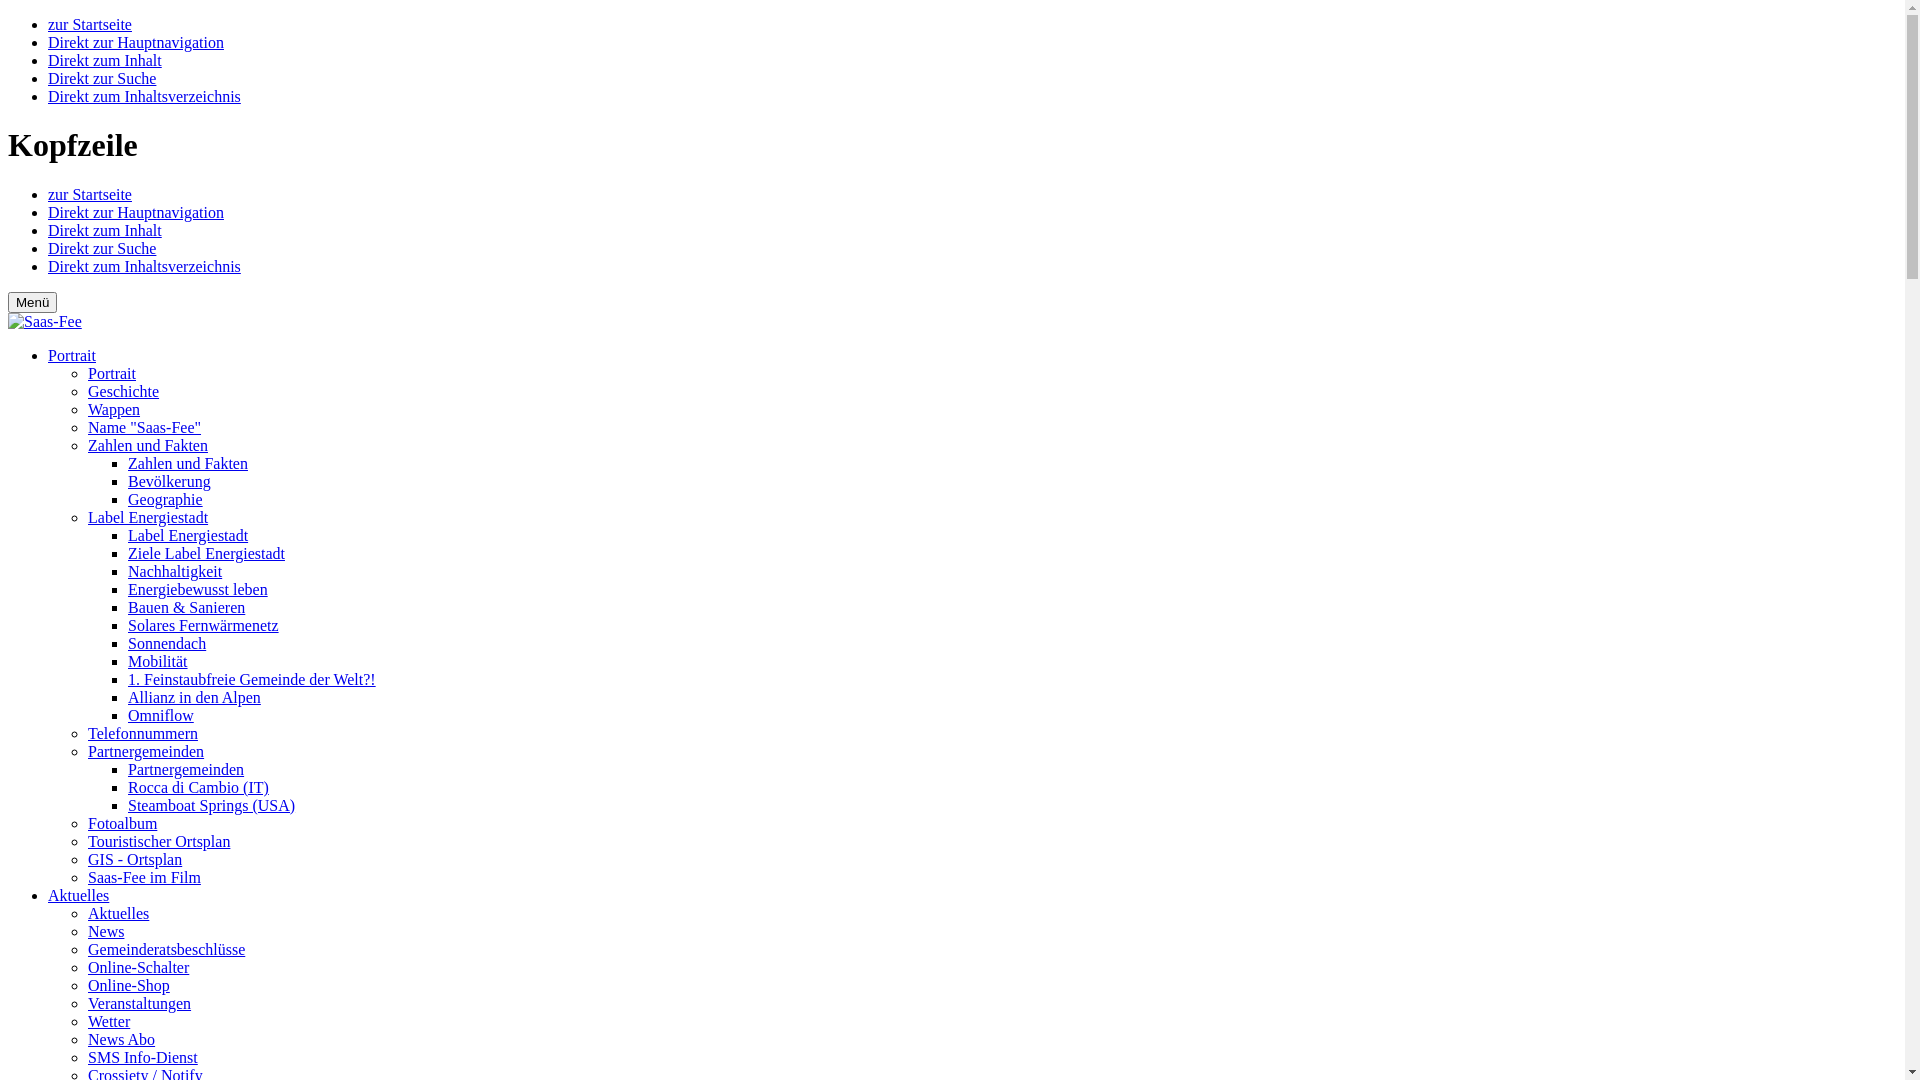  I want to click on Portrait, so click(112, 374).